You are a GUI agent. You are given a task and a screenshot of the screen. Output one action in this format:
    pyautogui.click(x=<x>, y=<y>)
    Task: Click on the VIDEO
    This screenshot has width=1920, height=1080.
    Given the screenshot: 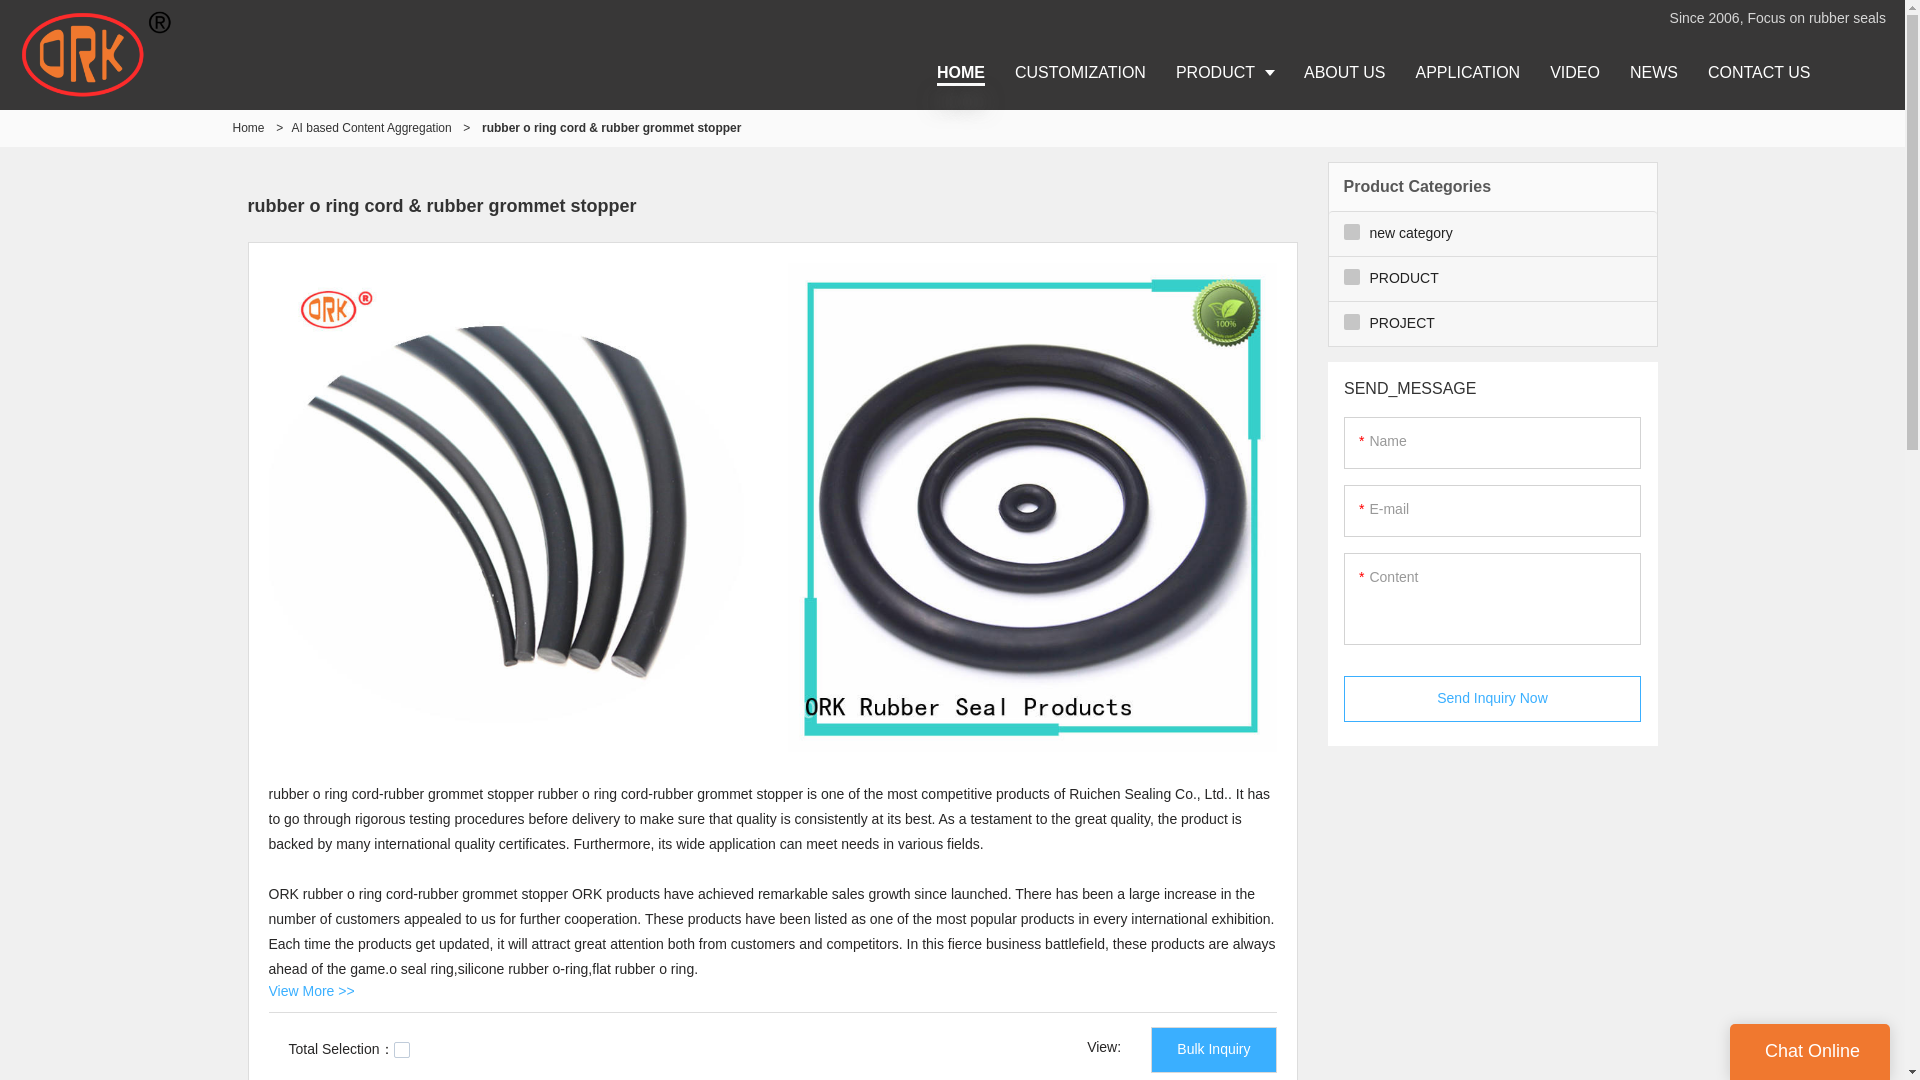 What is the action you would take?
    pyautogui.click(x=1574, y=72)
    